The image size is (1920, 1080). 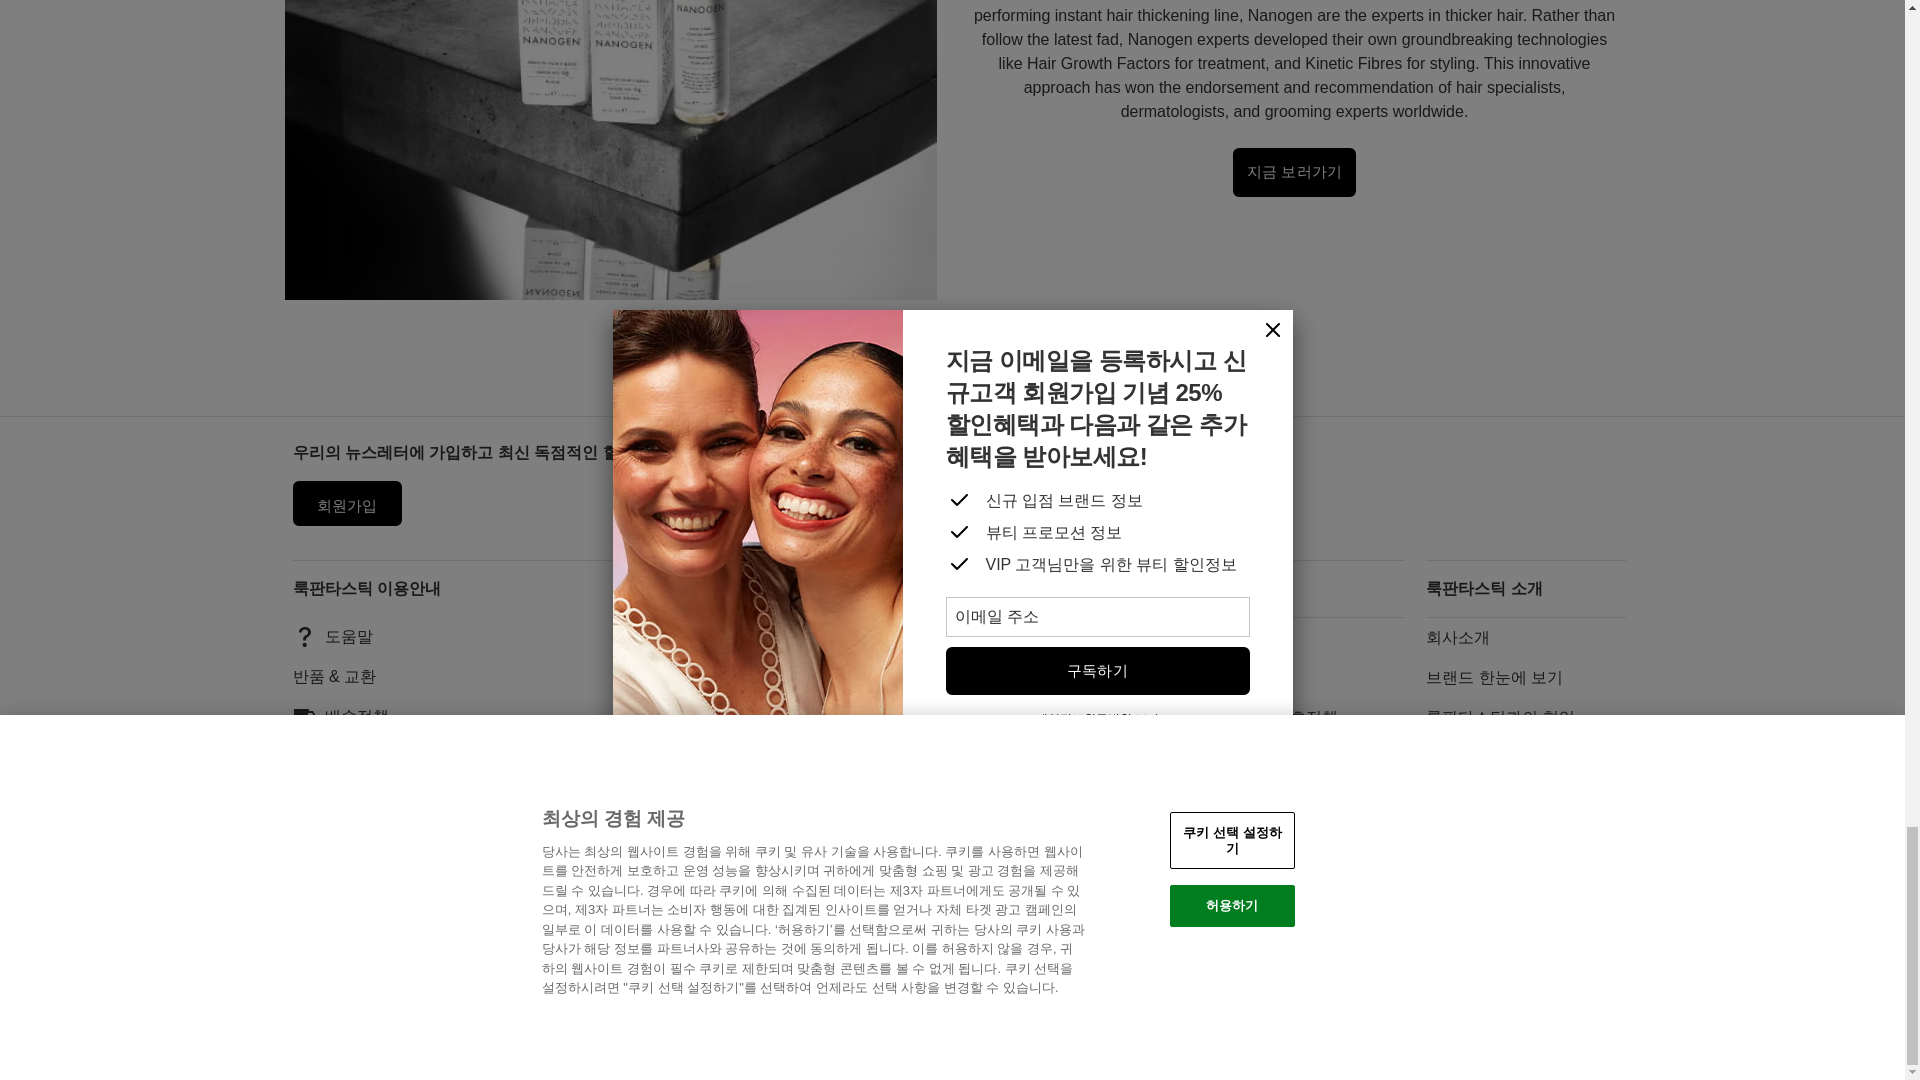 I want to click on Unionpay, so click(x=1062, y=1023).